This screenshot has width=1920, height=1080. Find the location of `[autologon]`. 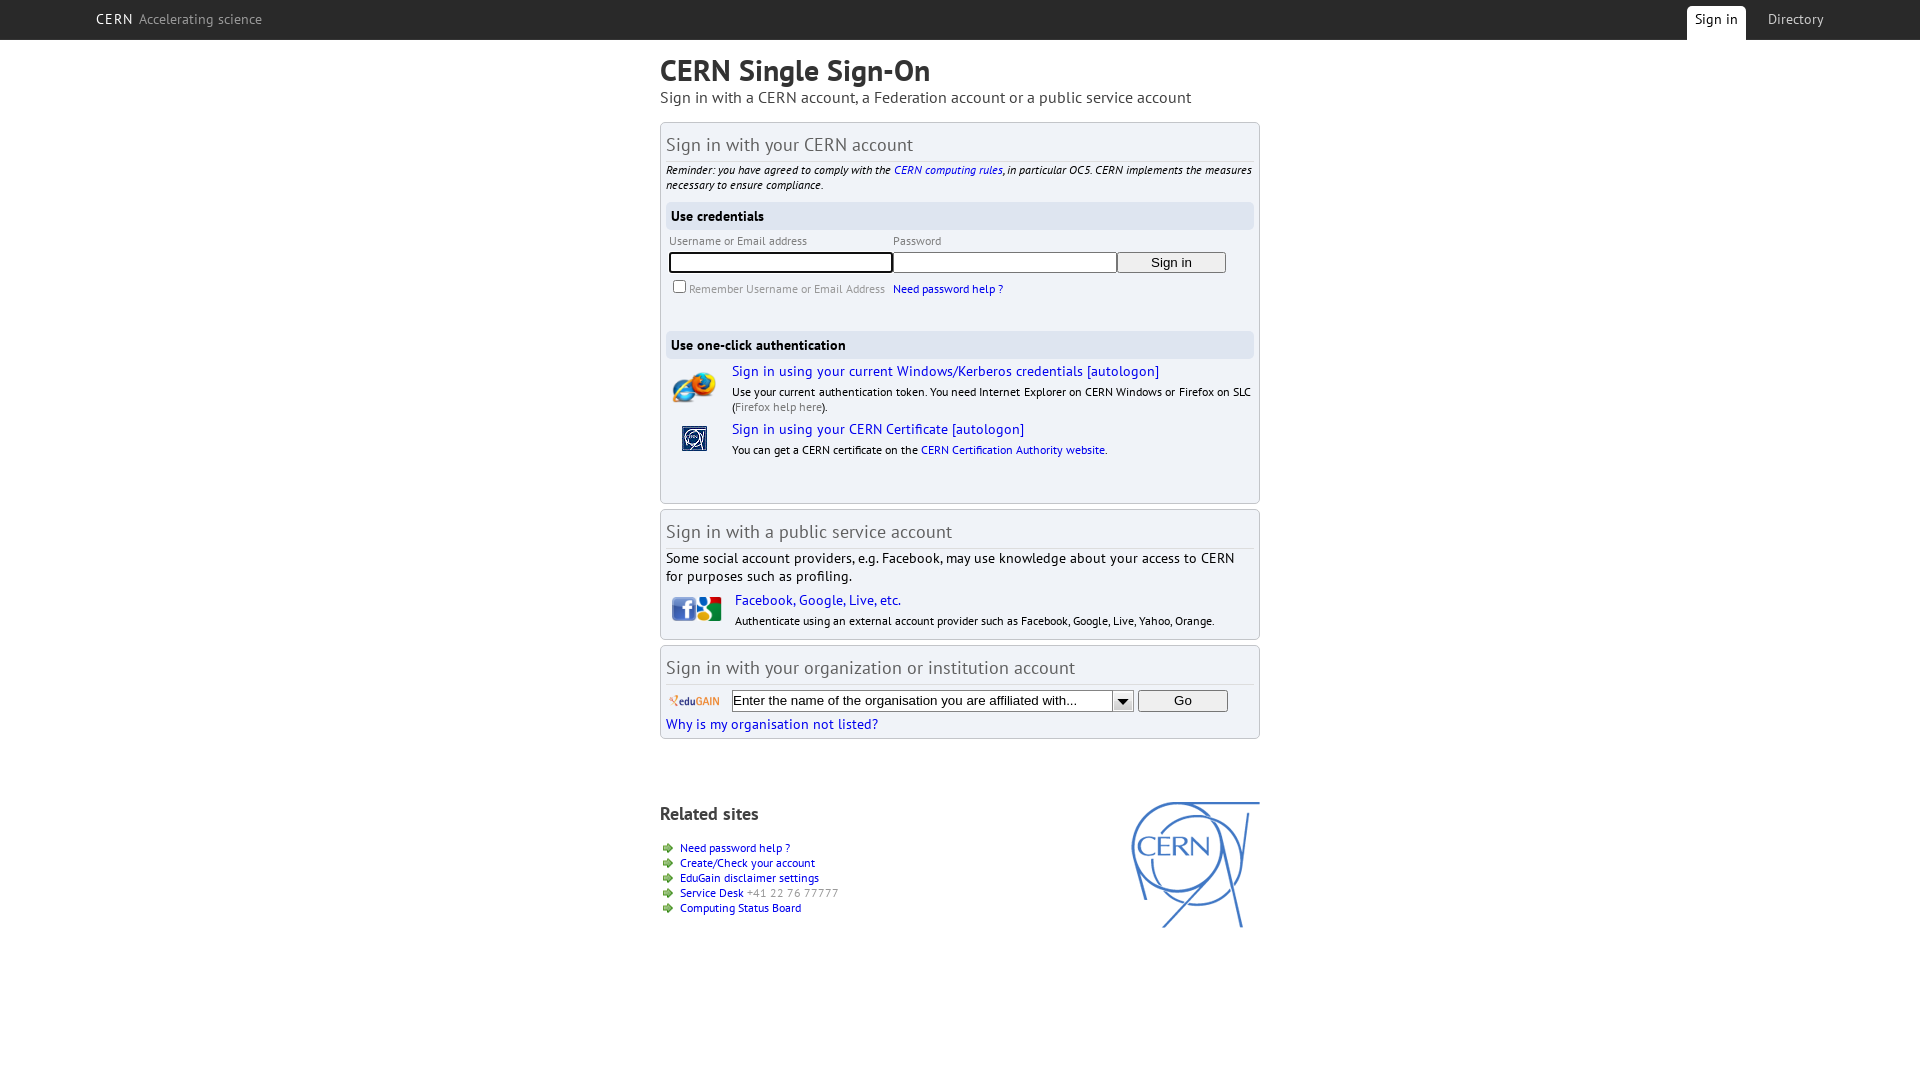

[autologon] is located at coordinates (988, 429).